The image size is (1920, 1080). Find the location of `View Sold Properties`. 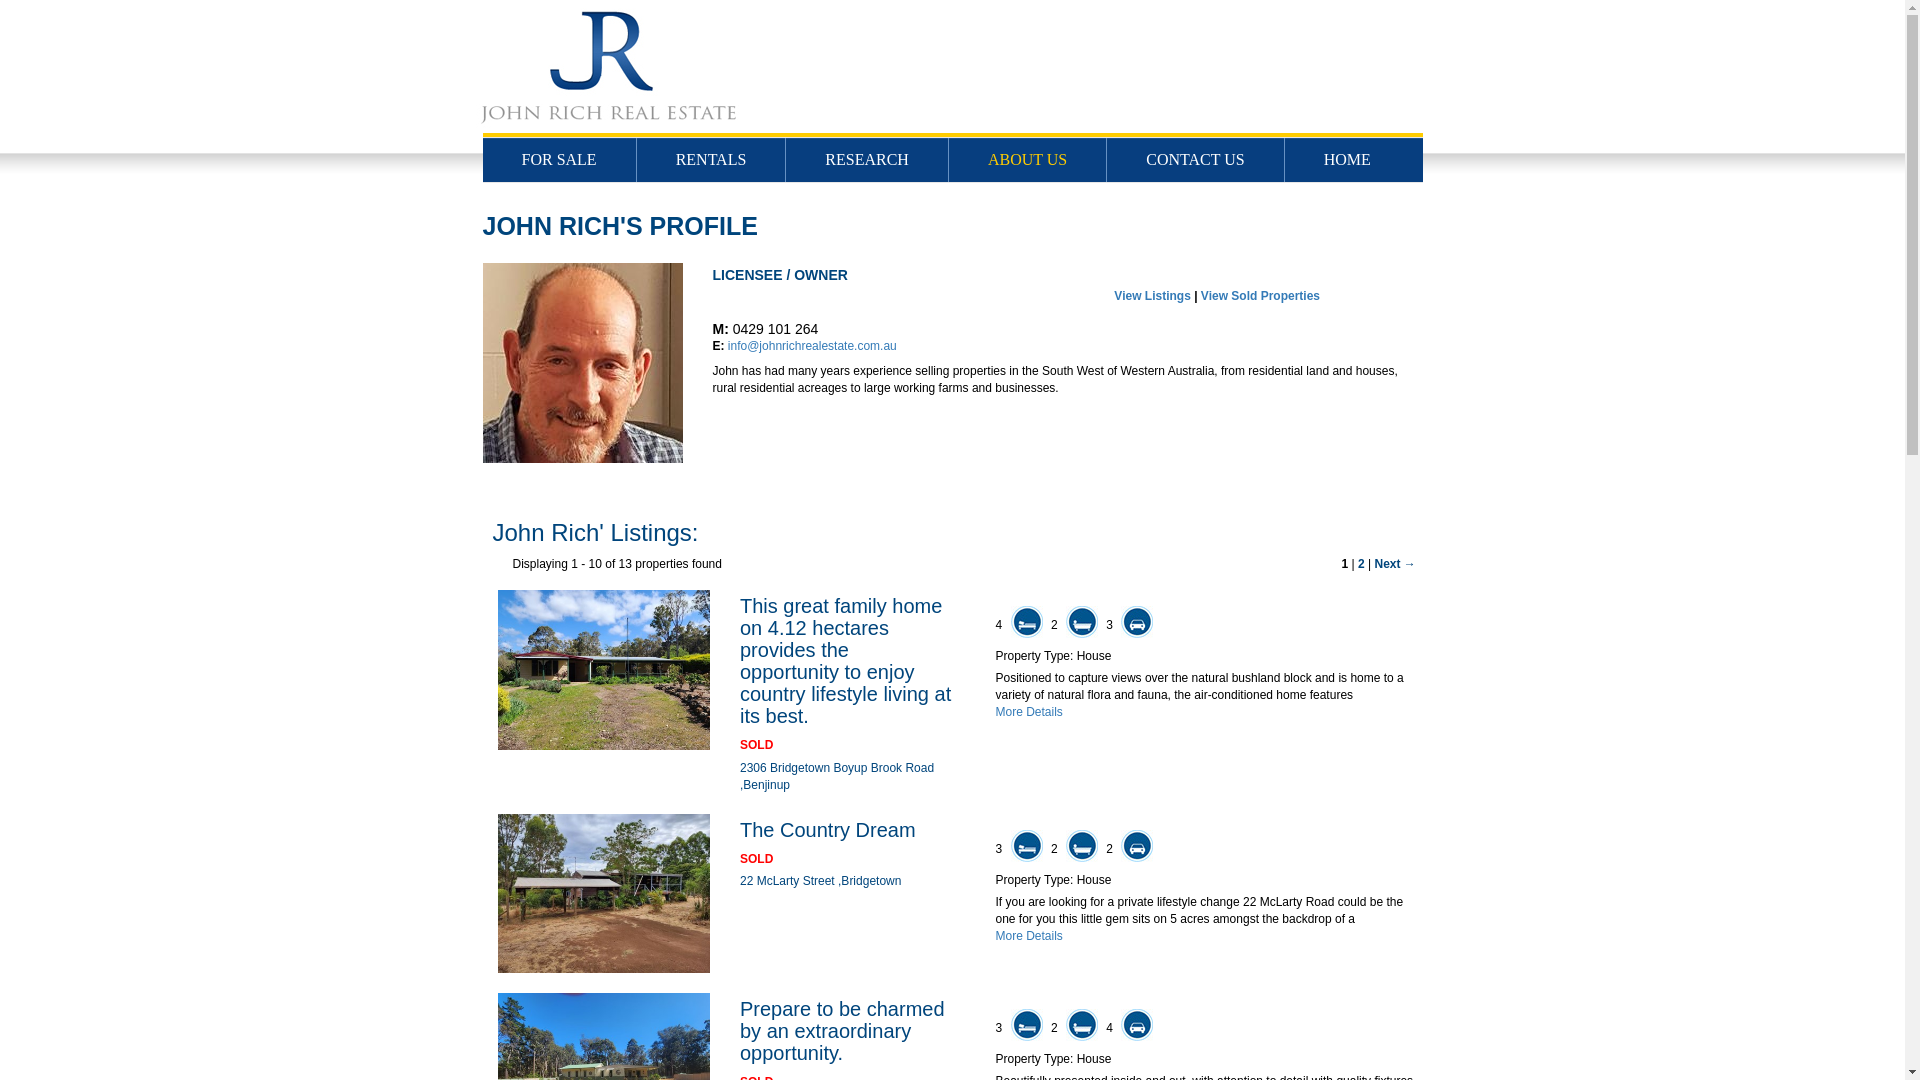

View Sold Properties is located at coordinates (1260, 296).